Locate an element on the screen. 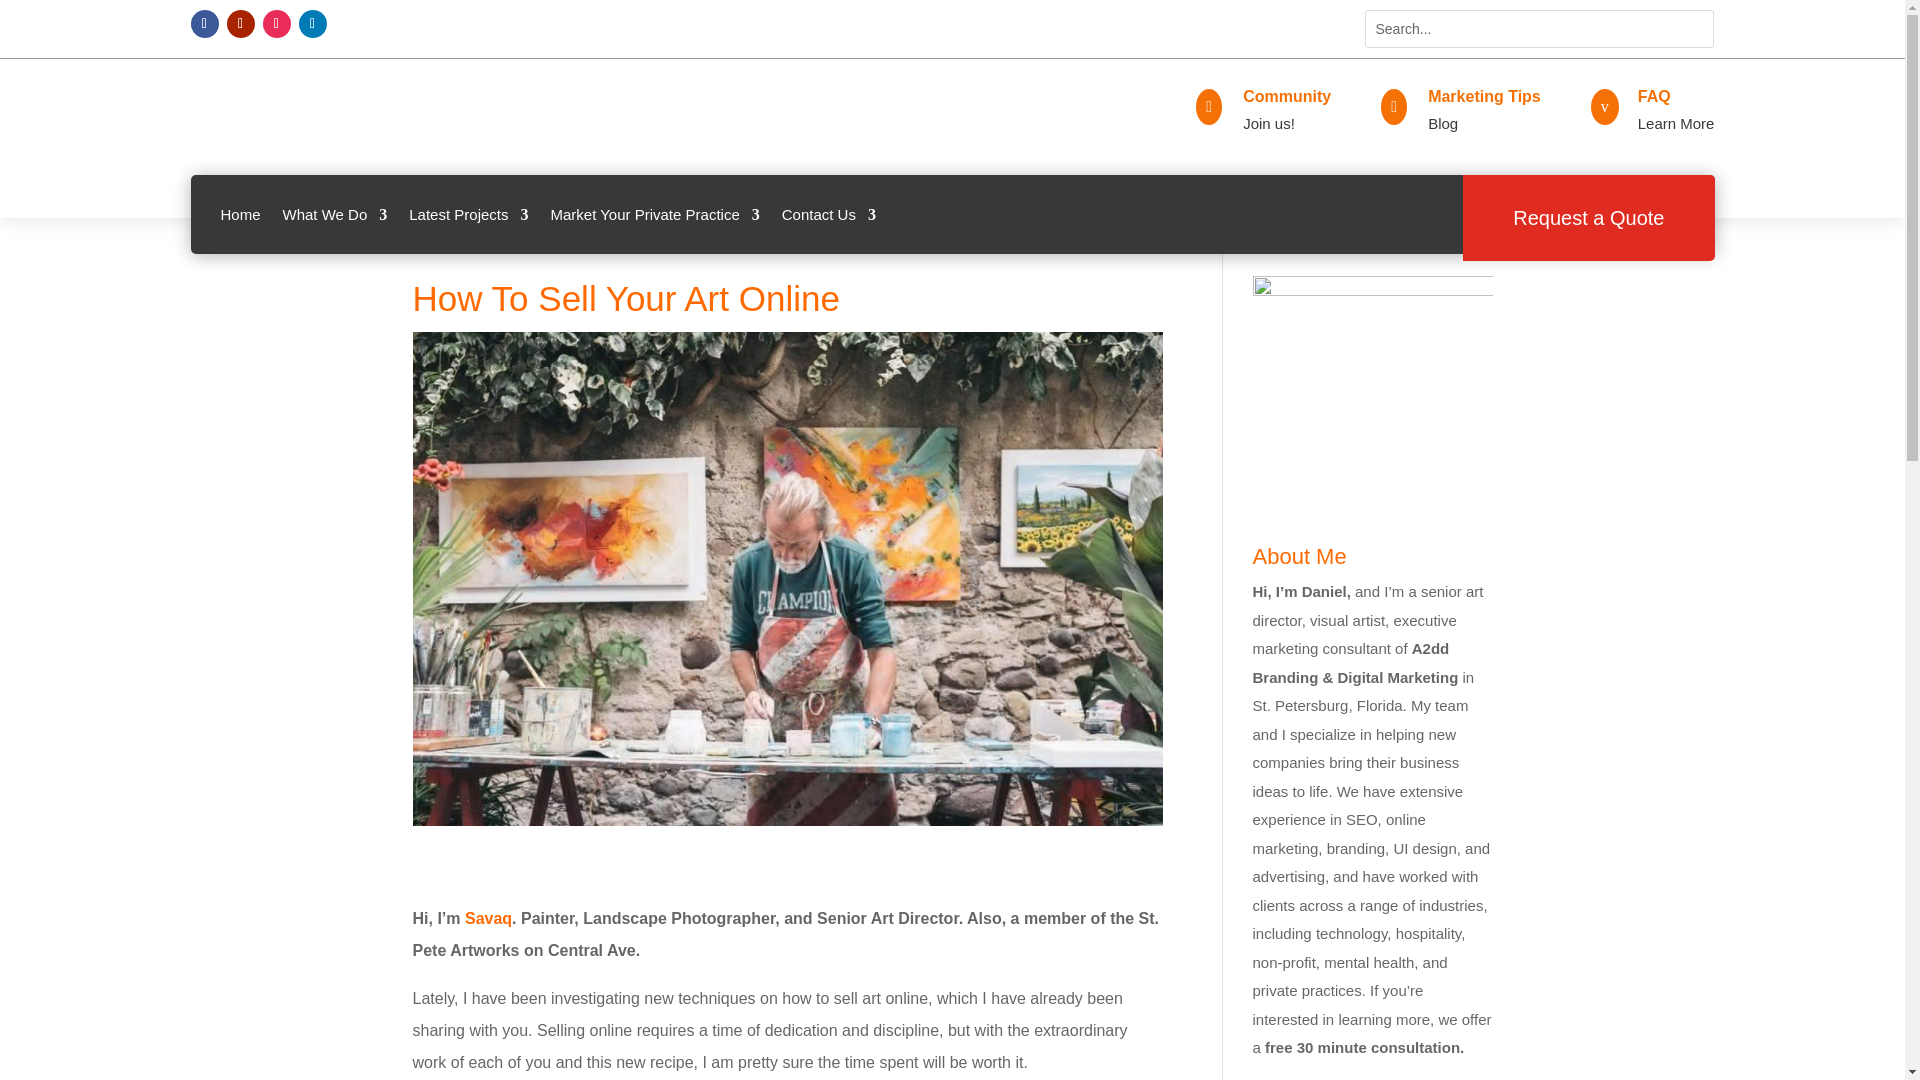 This screenshot has width=1920, height=1080. Latest Projects is located at coordinates (468, 213).